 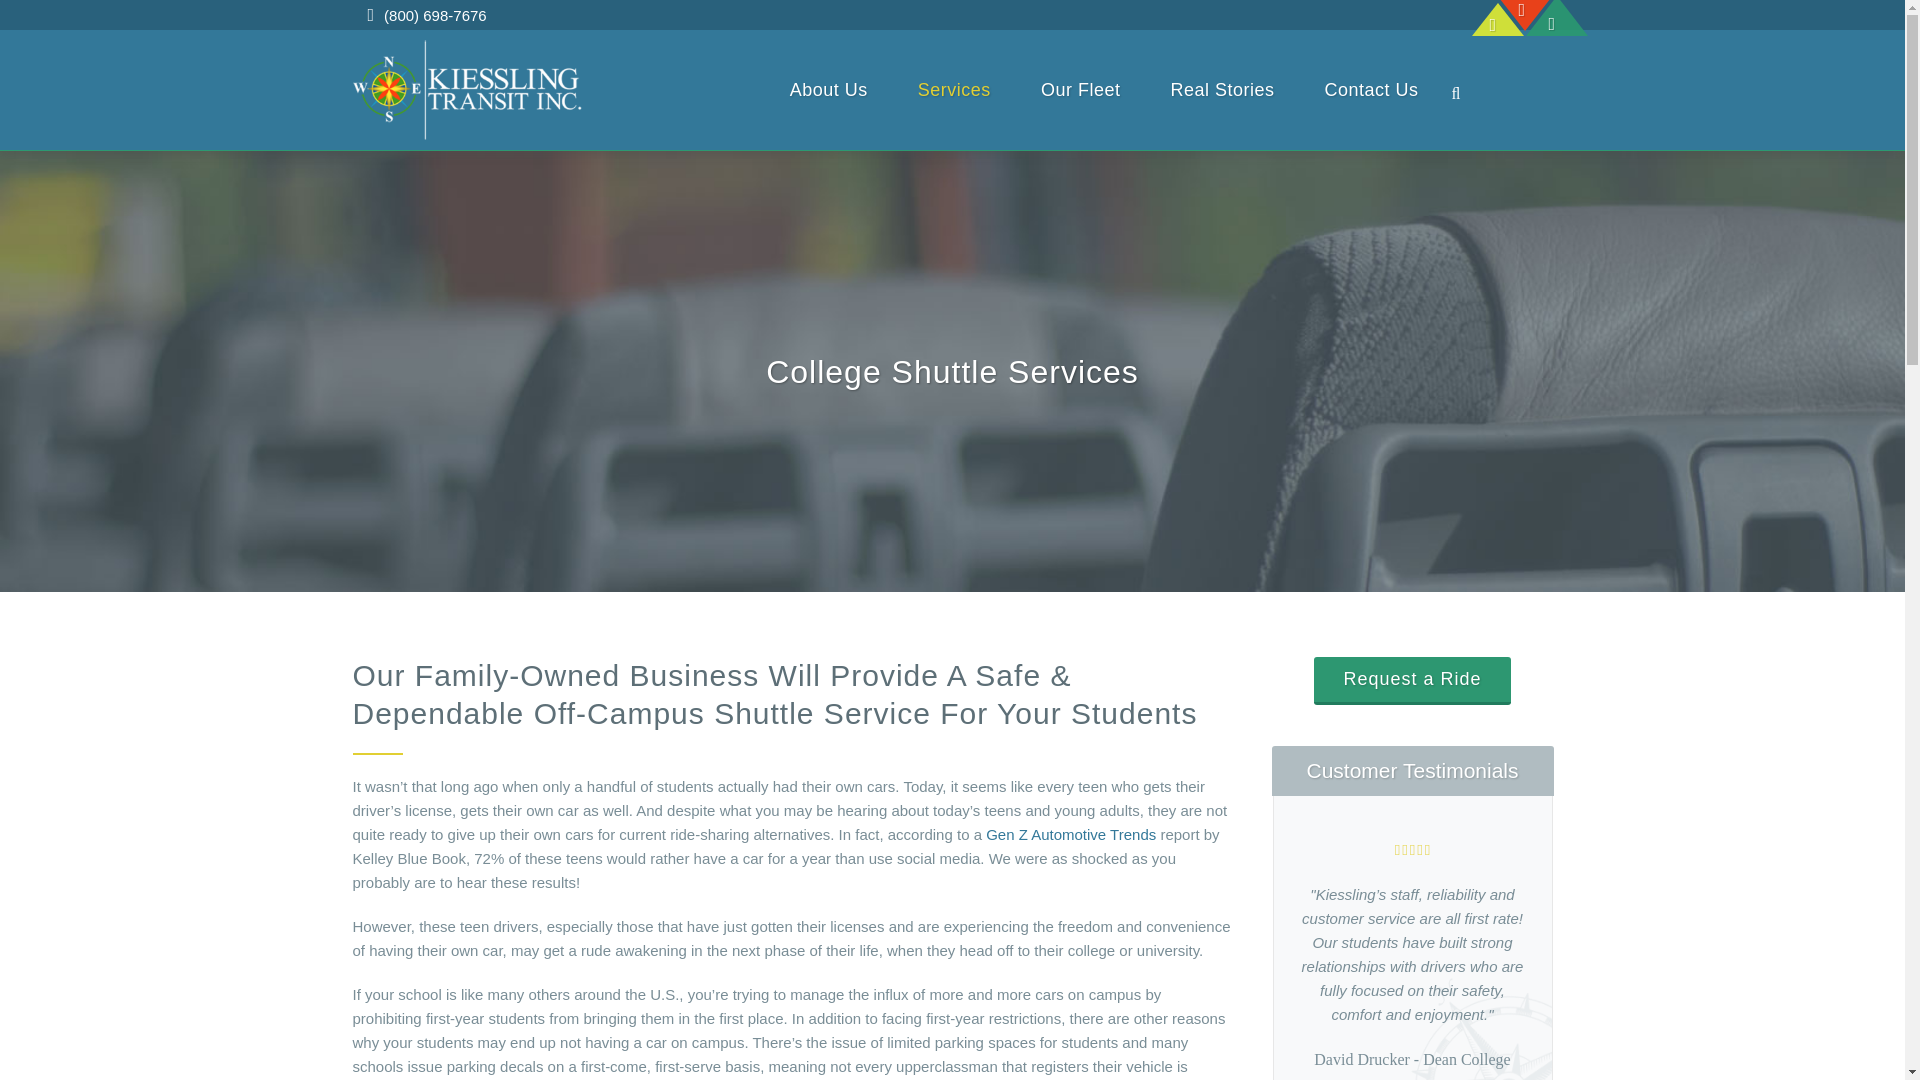 What do you see at coordinates (828, 90) in the screenshot?
I see `About Us` at bounding box center [828, 90].